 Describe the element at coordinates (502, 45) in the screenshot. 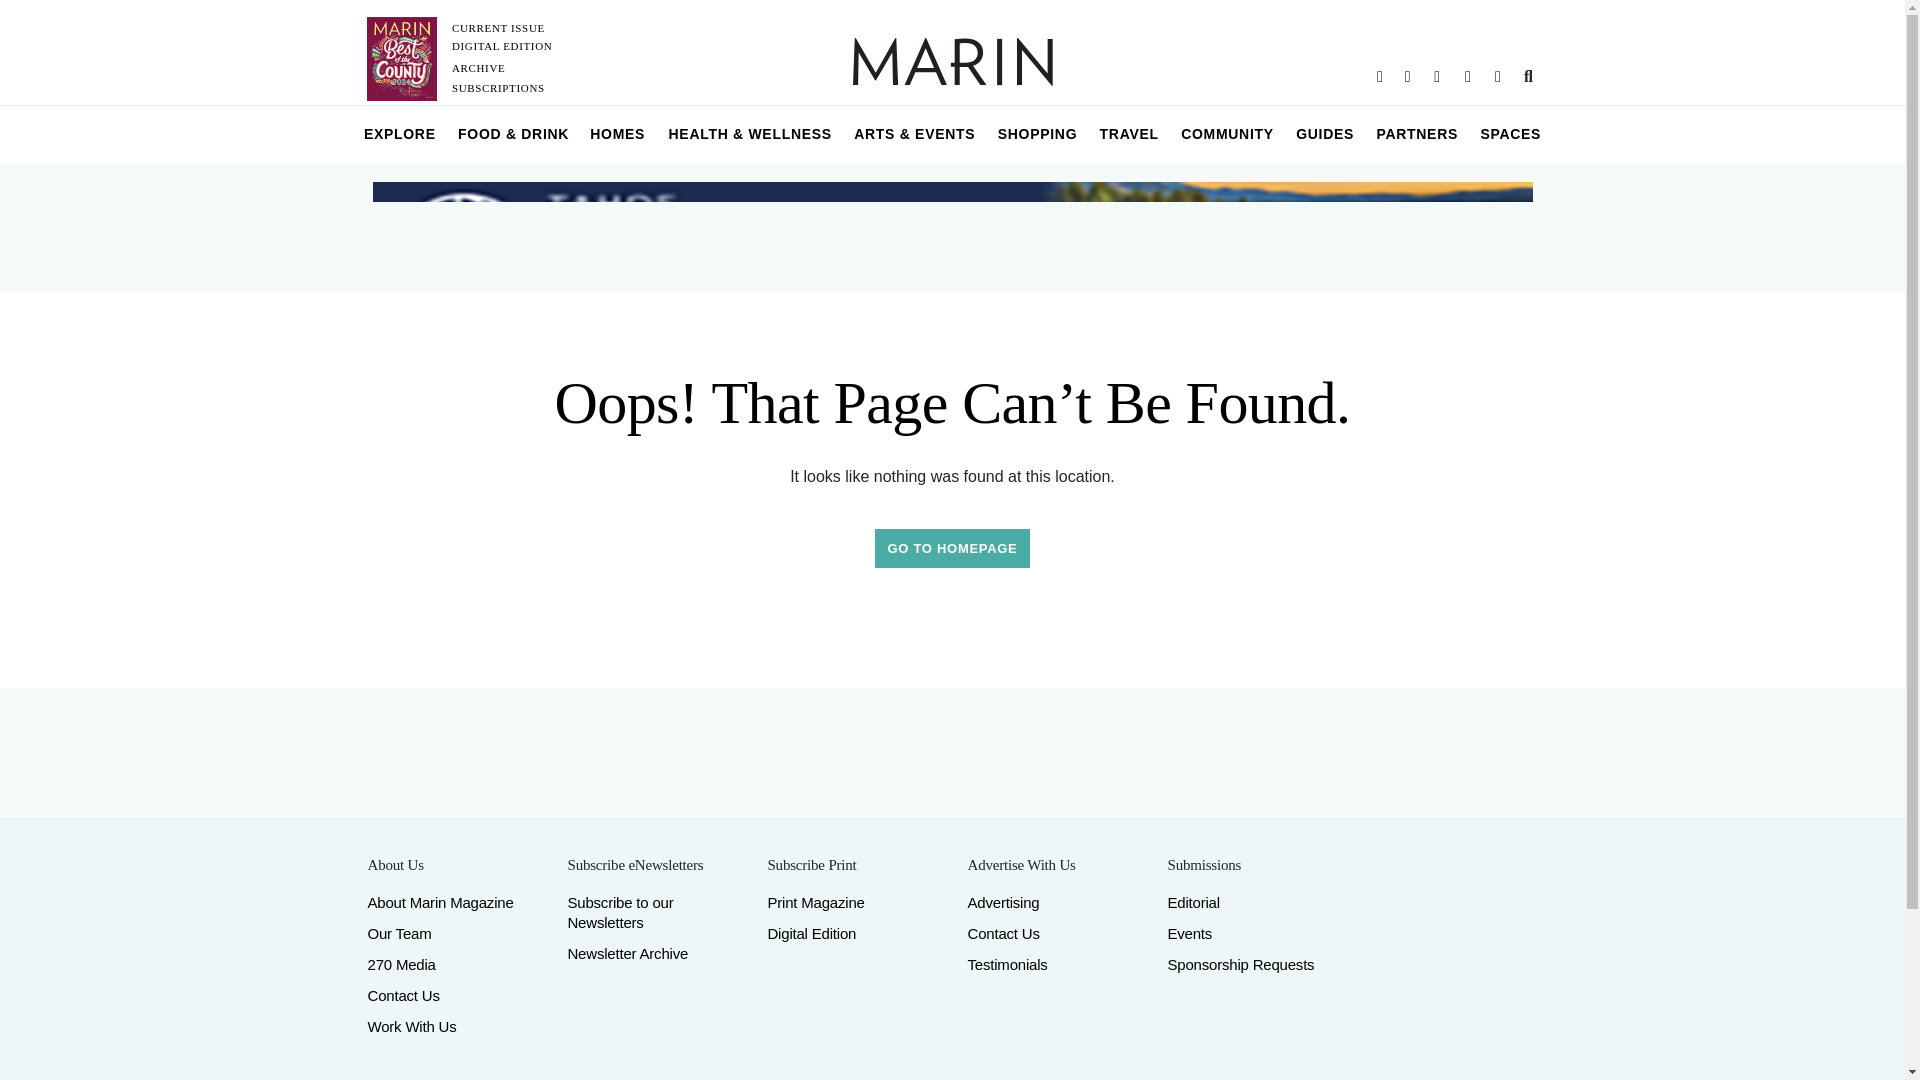

I see `DIGITAL EDITION` at that location.